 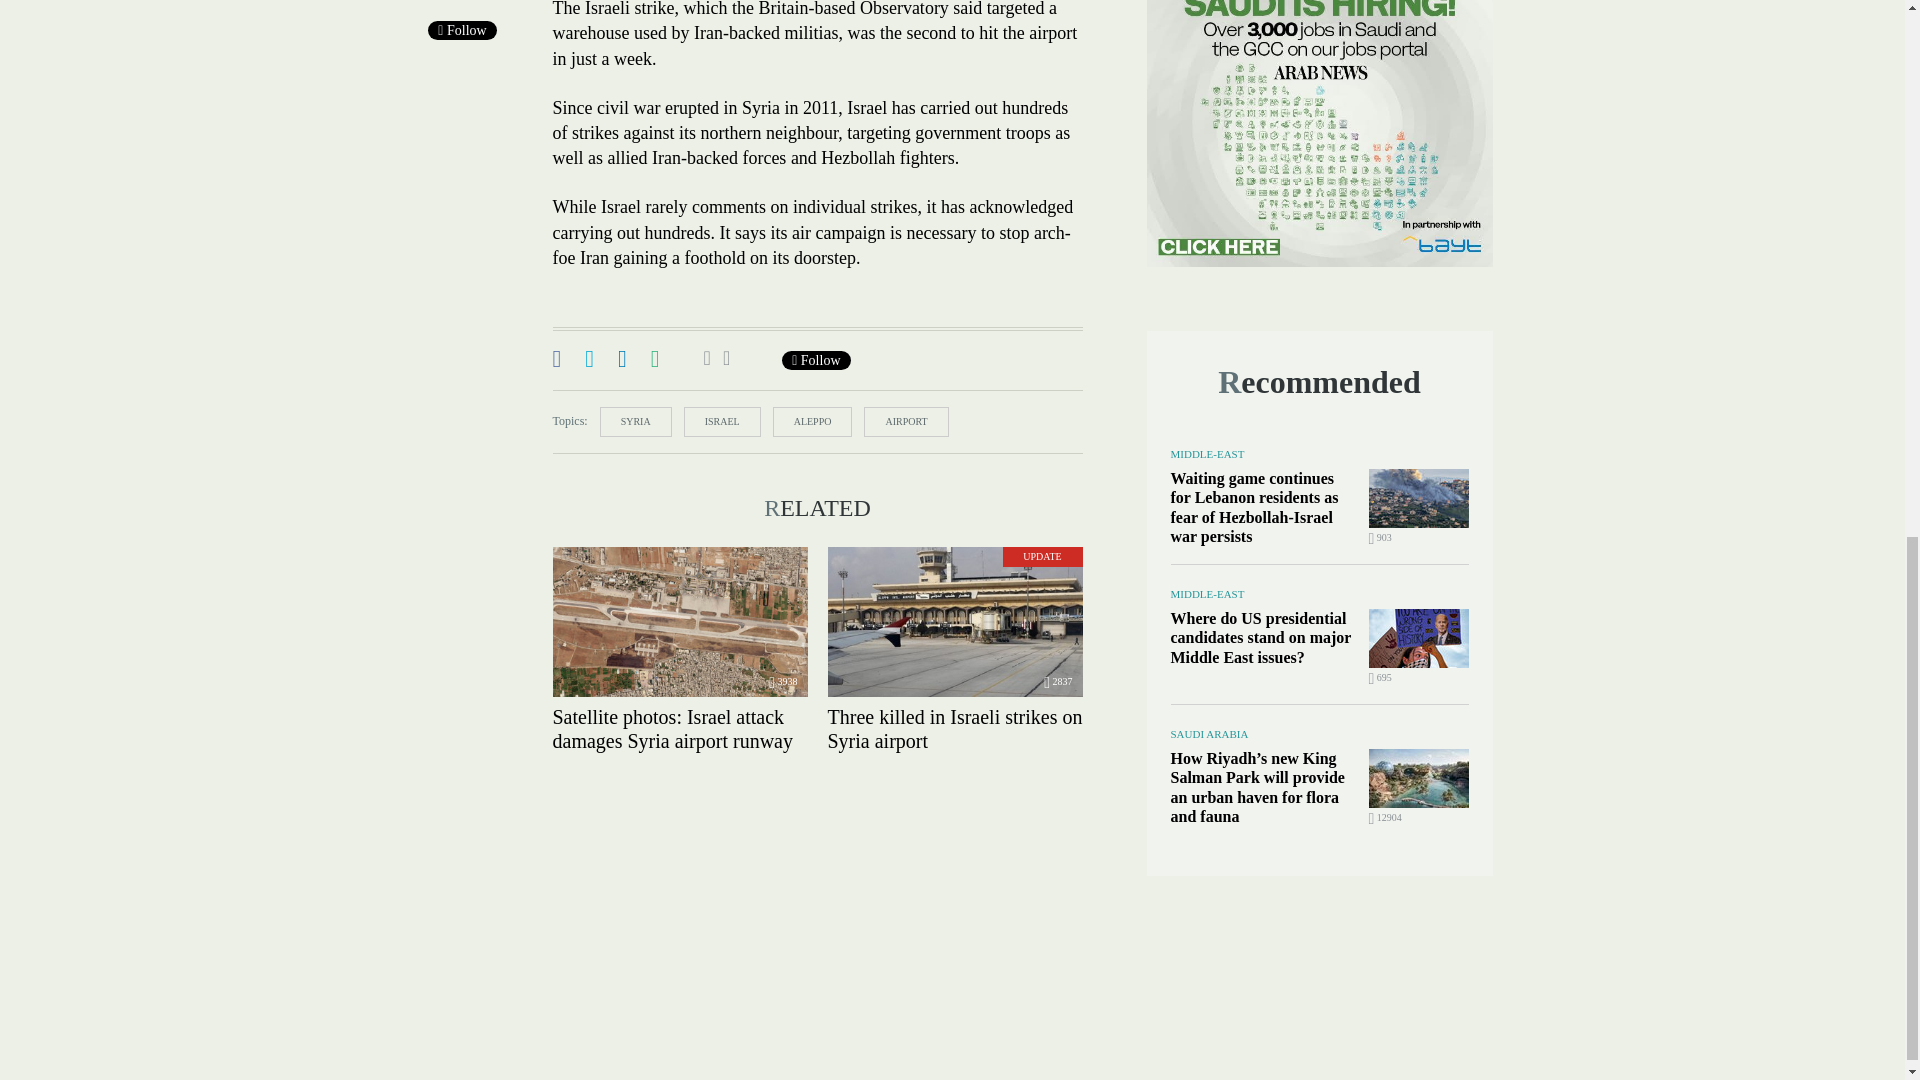 What do you see at coordinates (954, 621) in the screenshot?
I see `Three killed in Israeli strikes on Syria airport` at bounding box center [954, 621].